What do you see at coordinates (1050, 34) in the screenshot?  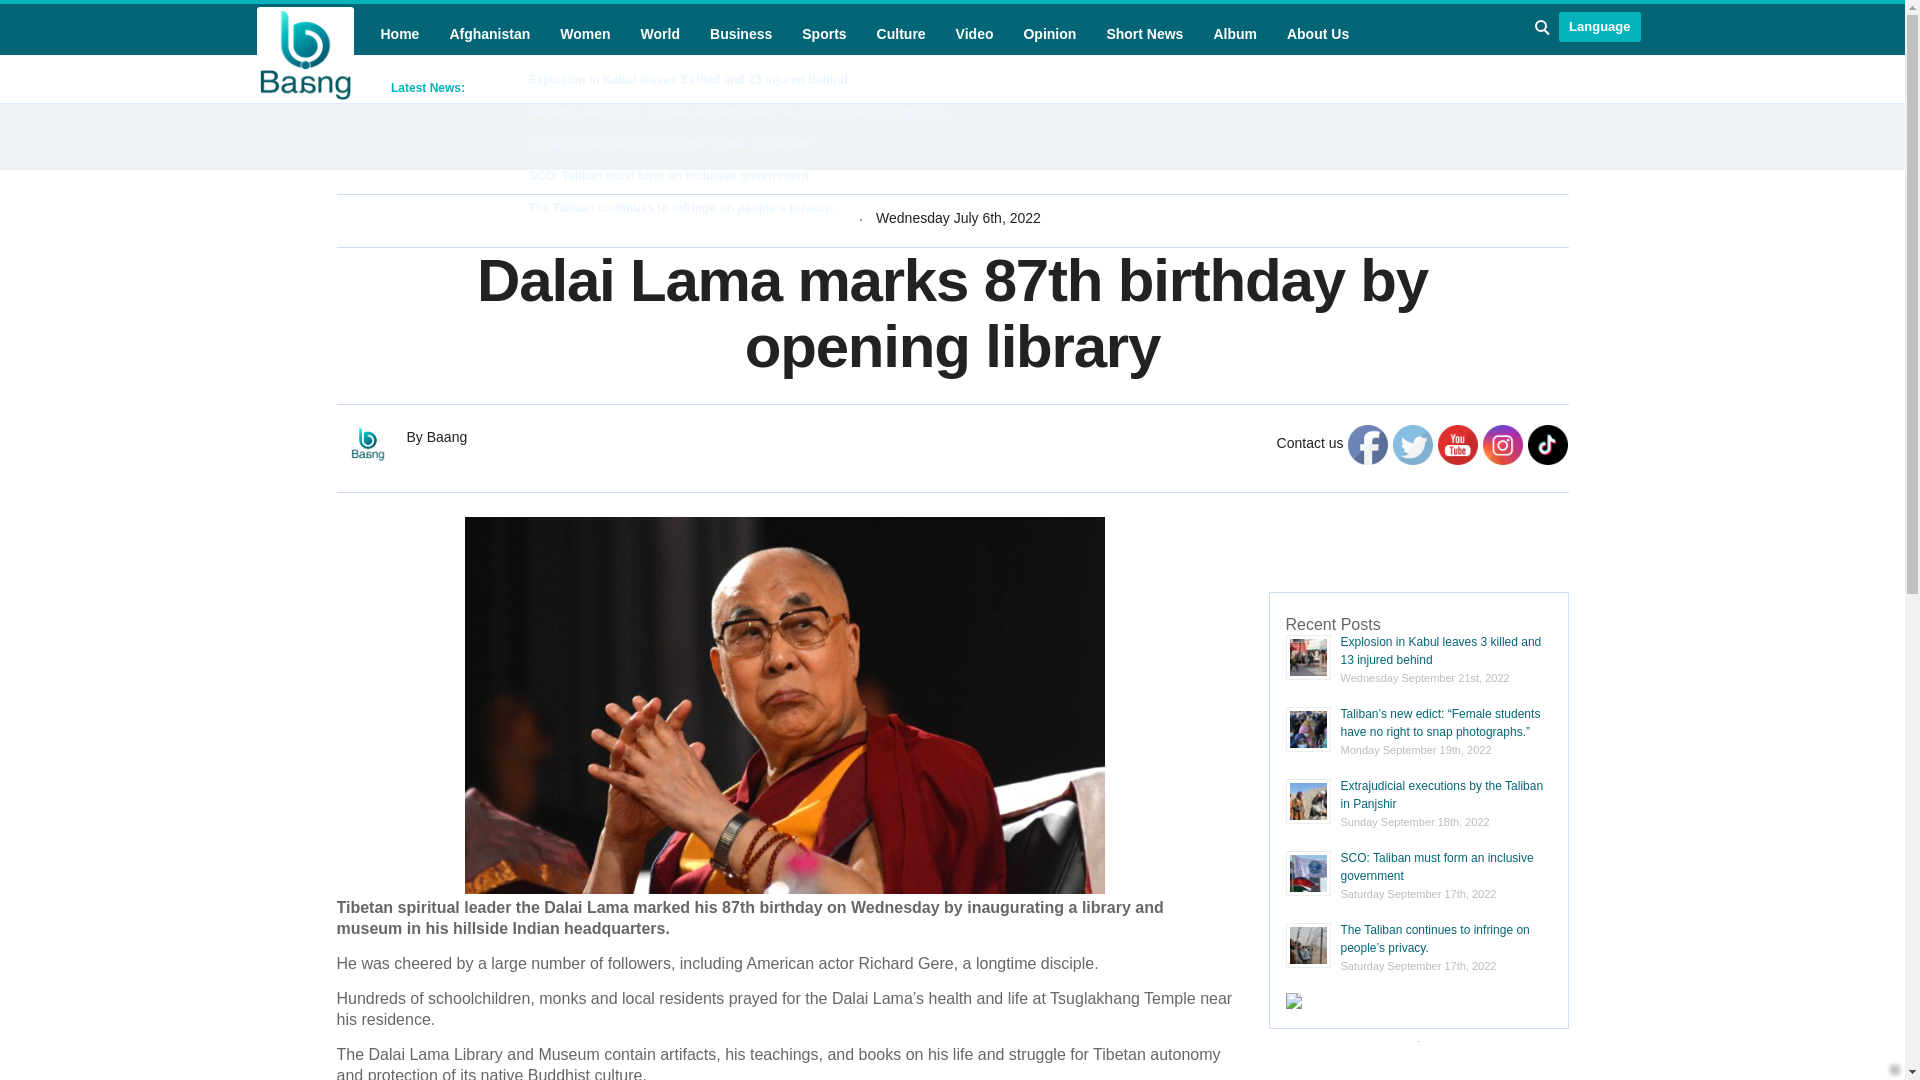 I see `Opinion` at bounding box center [1050, 34].